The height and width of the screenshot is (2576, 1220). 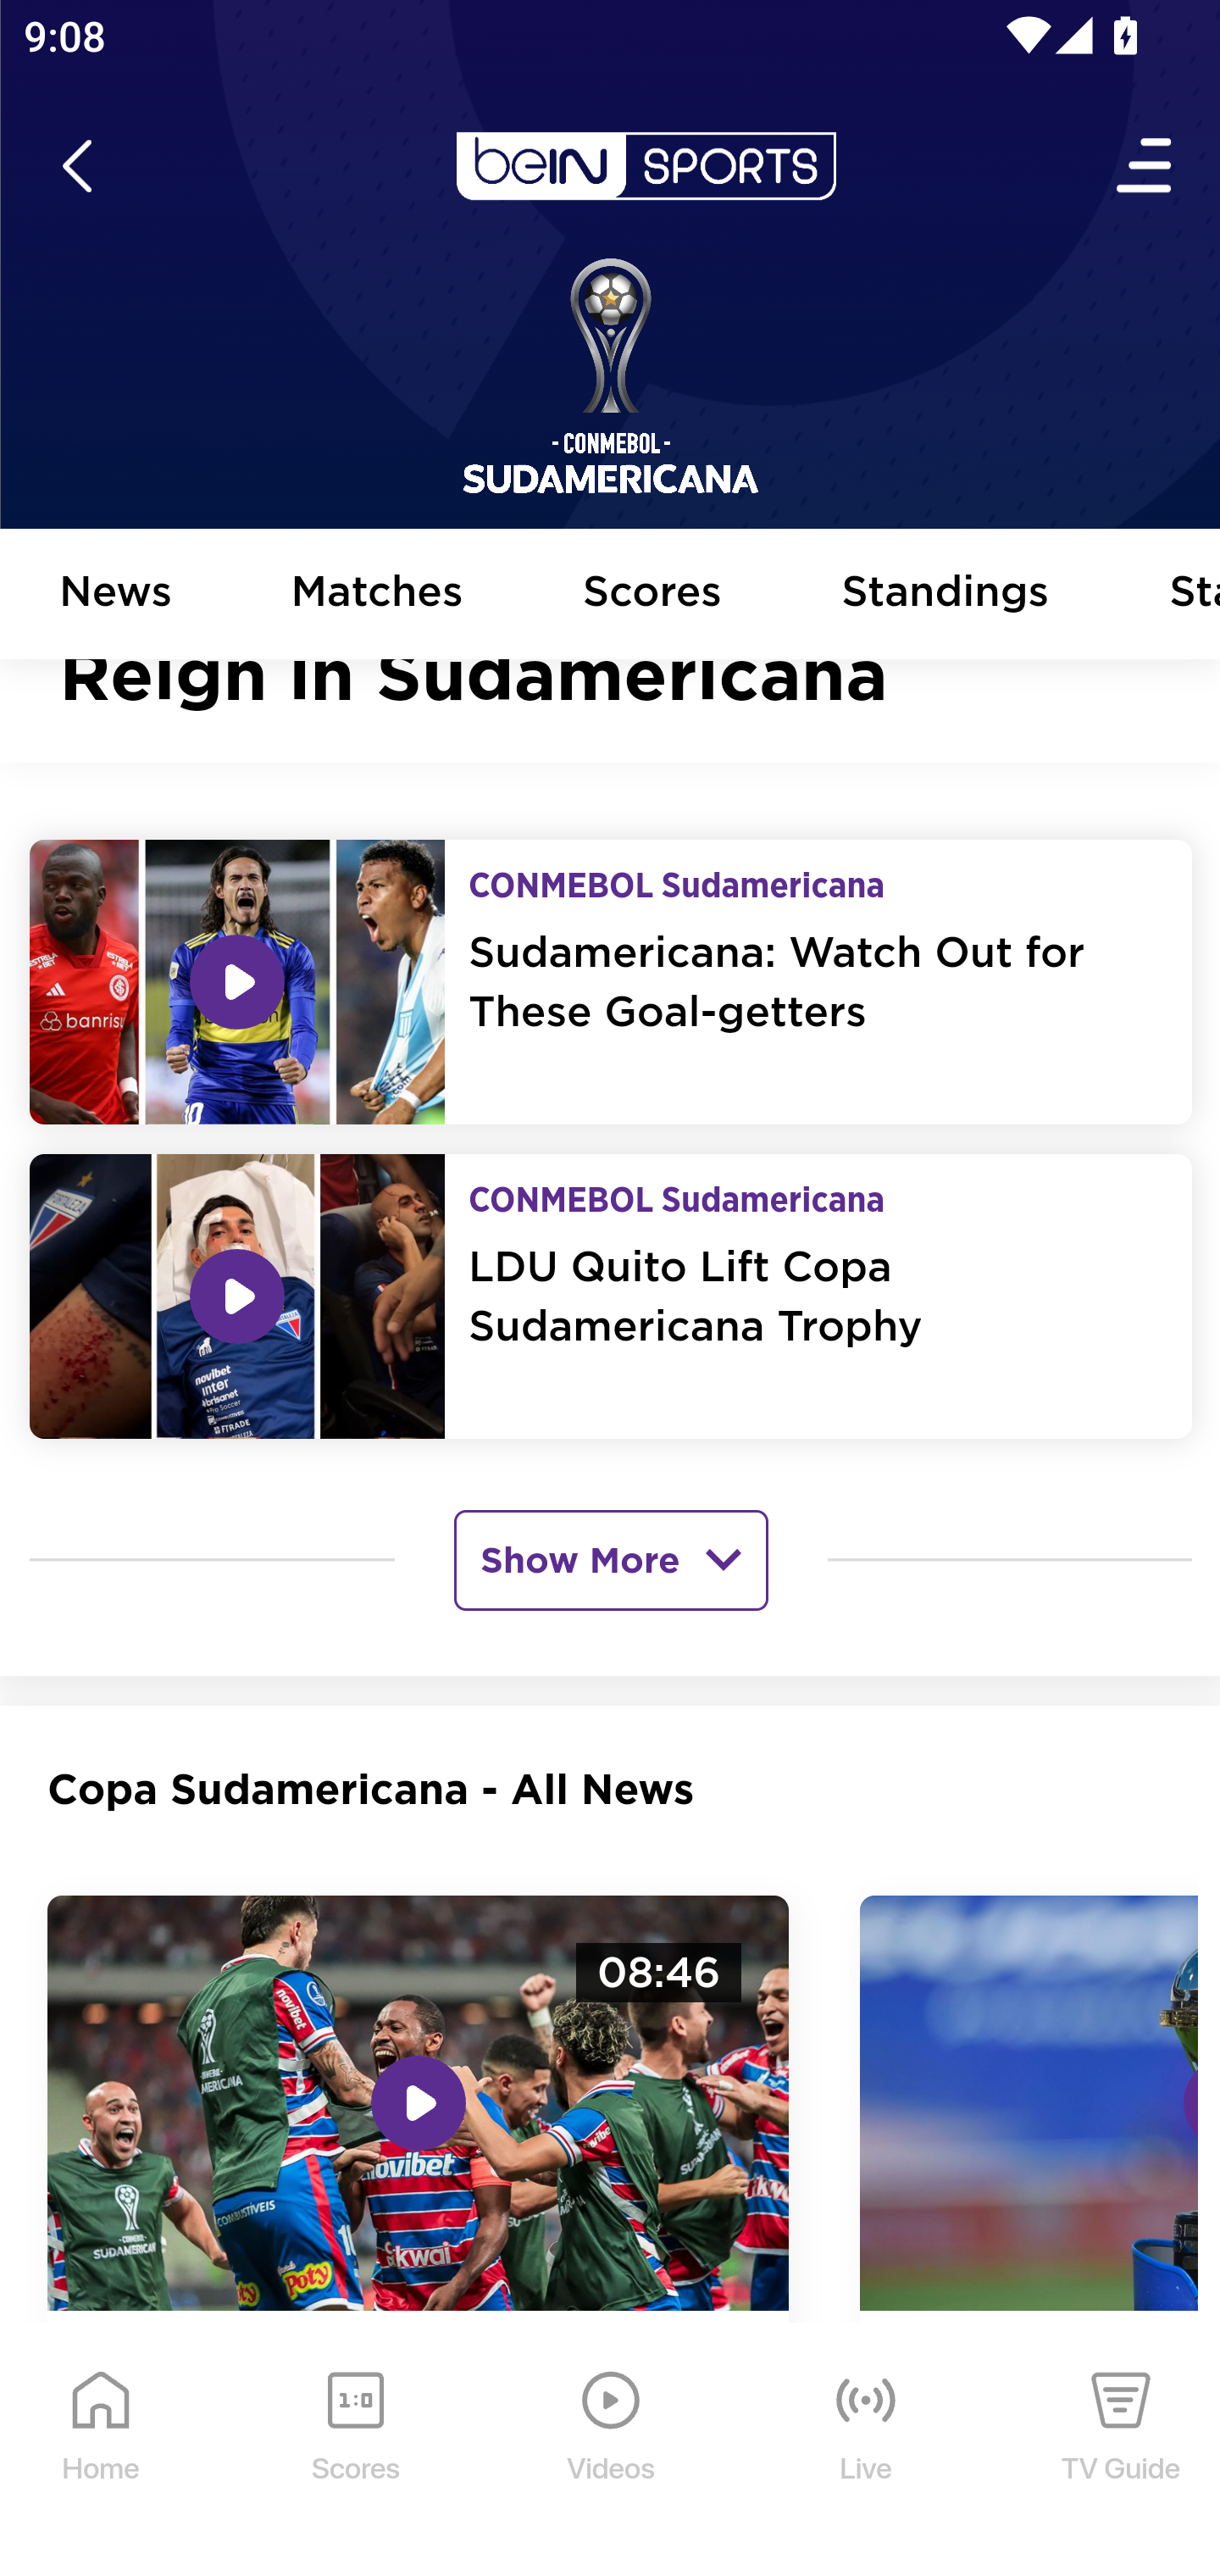 I want to click on Scores, so click(x=654, y=595).